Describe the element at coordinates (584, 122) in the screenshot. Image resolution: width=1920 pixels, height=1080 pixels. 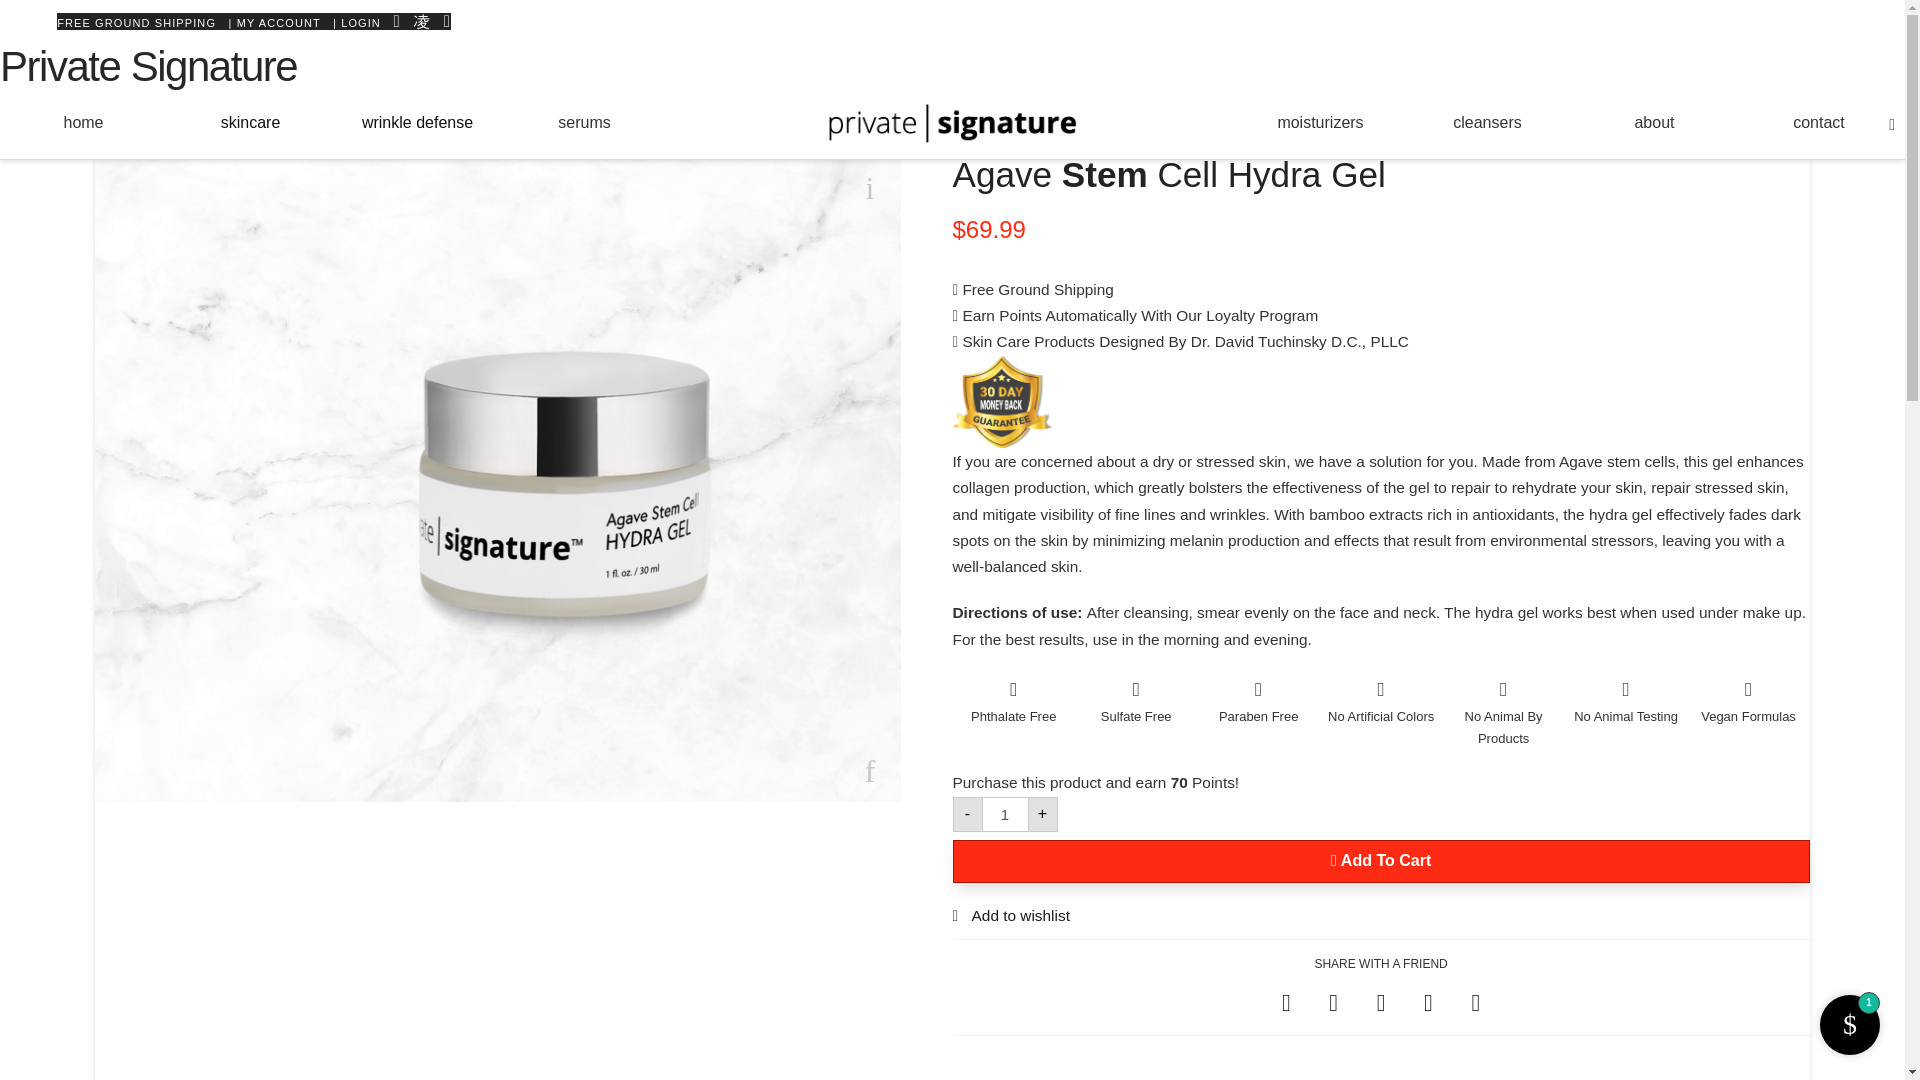
I see `serums` at that location.